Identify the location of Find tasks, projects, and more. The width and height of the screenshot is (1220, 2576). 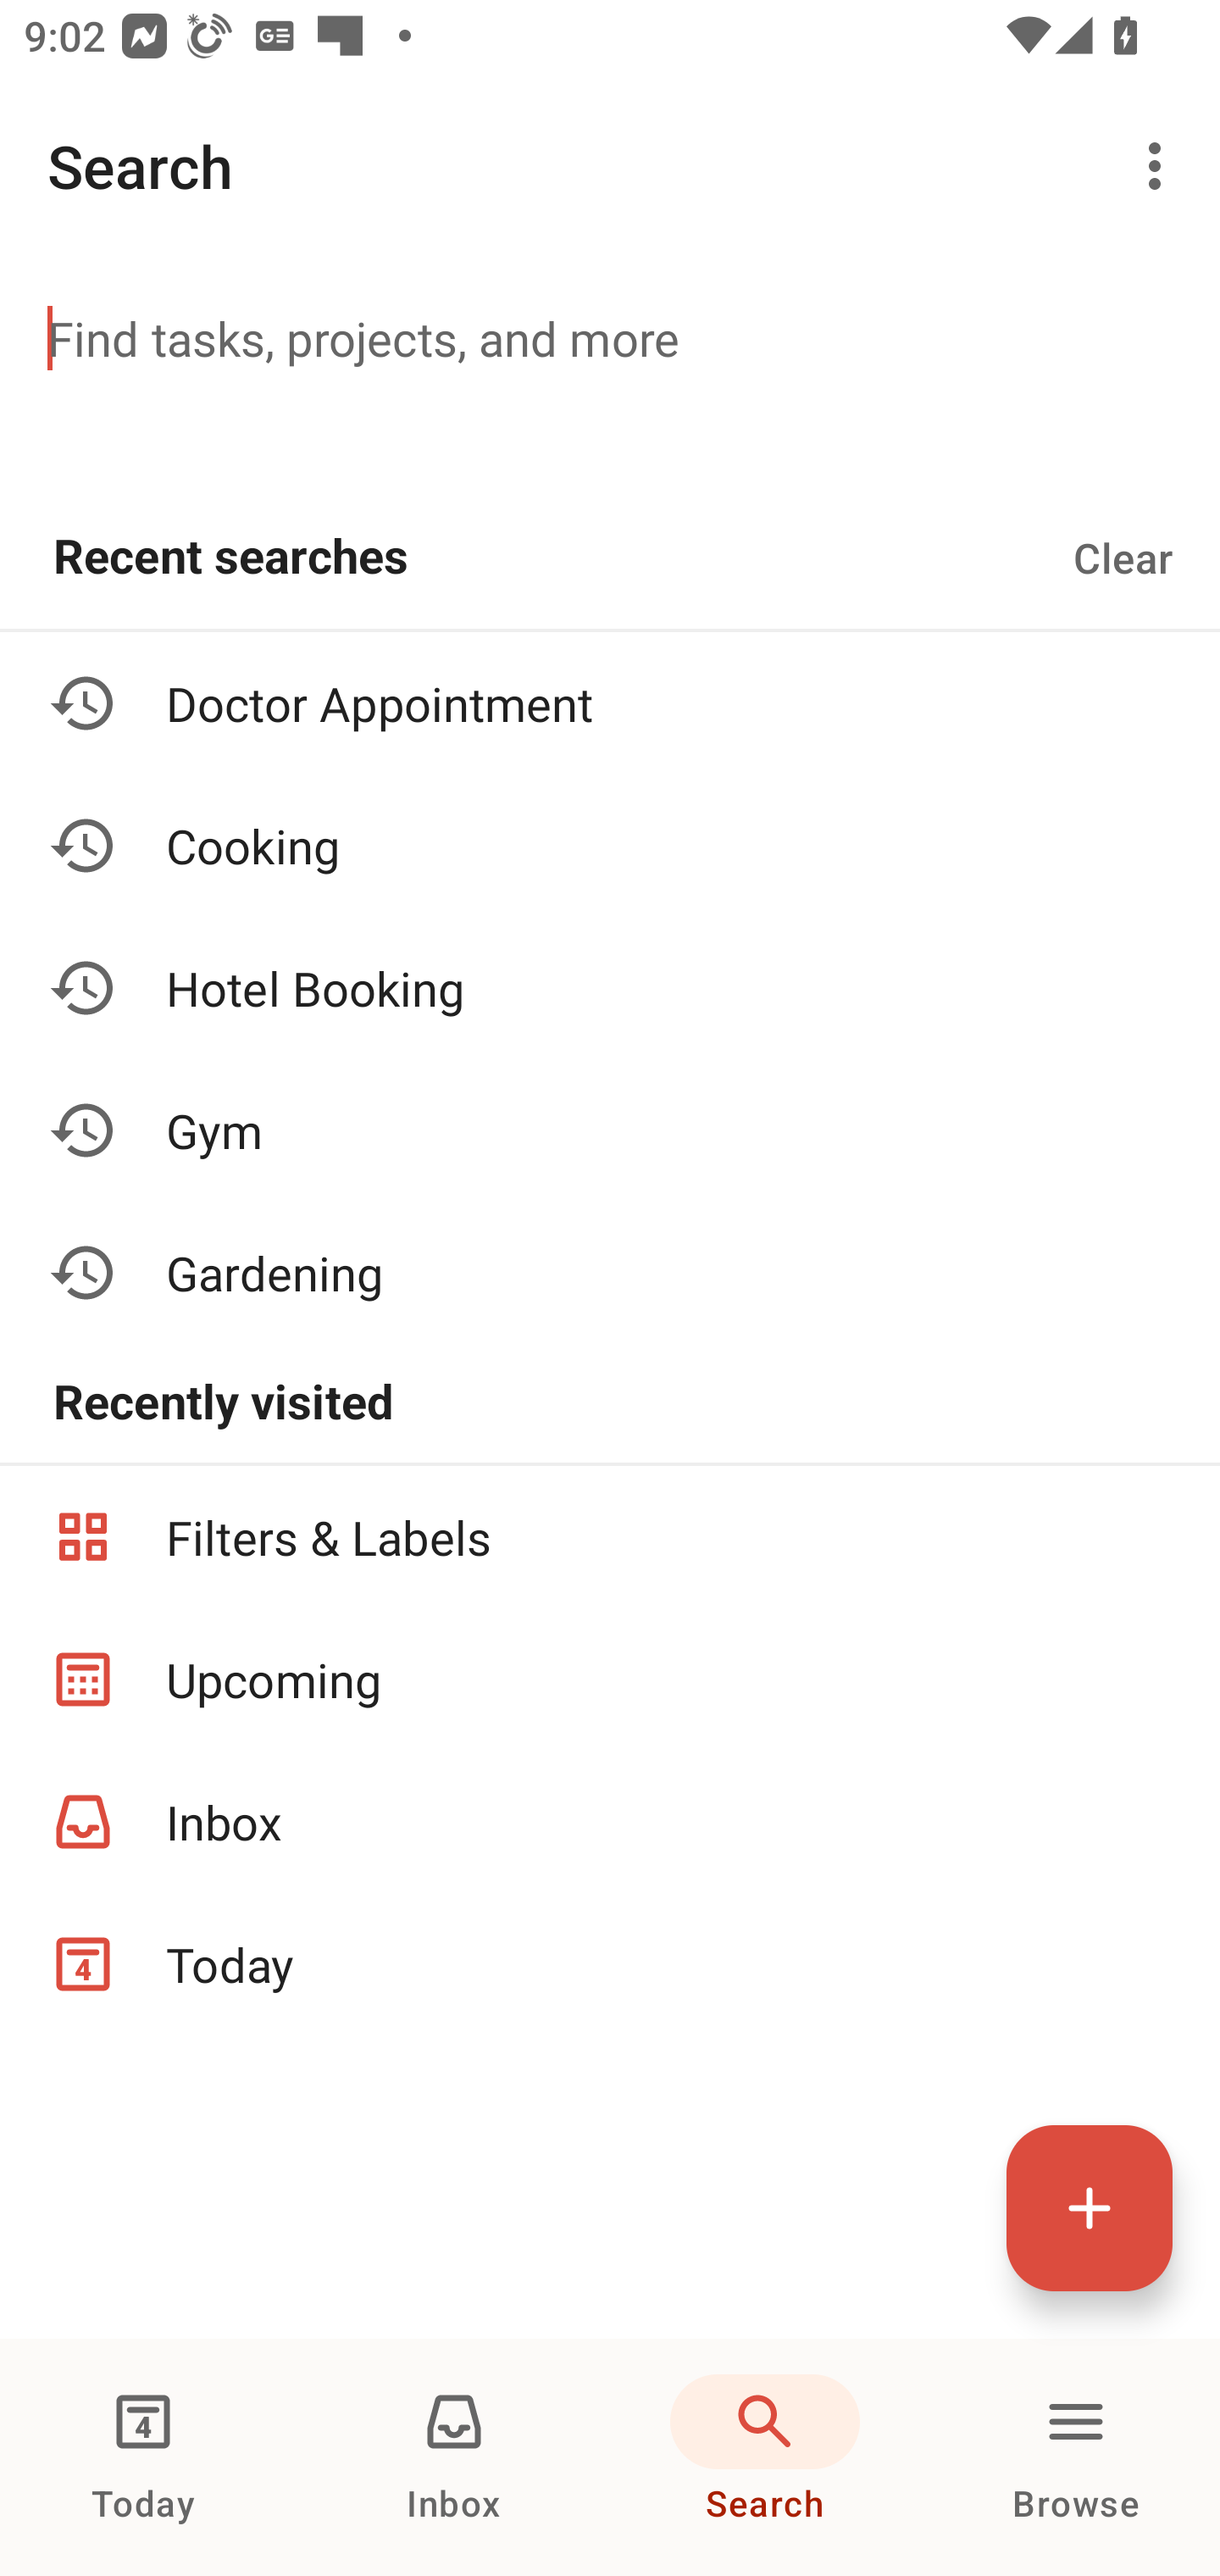
(610, 337).